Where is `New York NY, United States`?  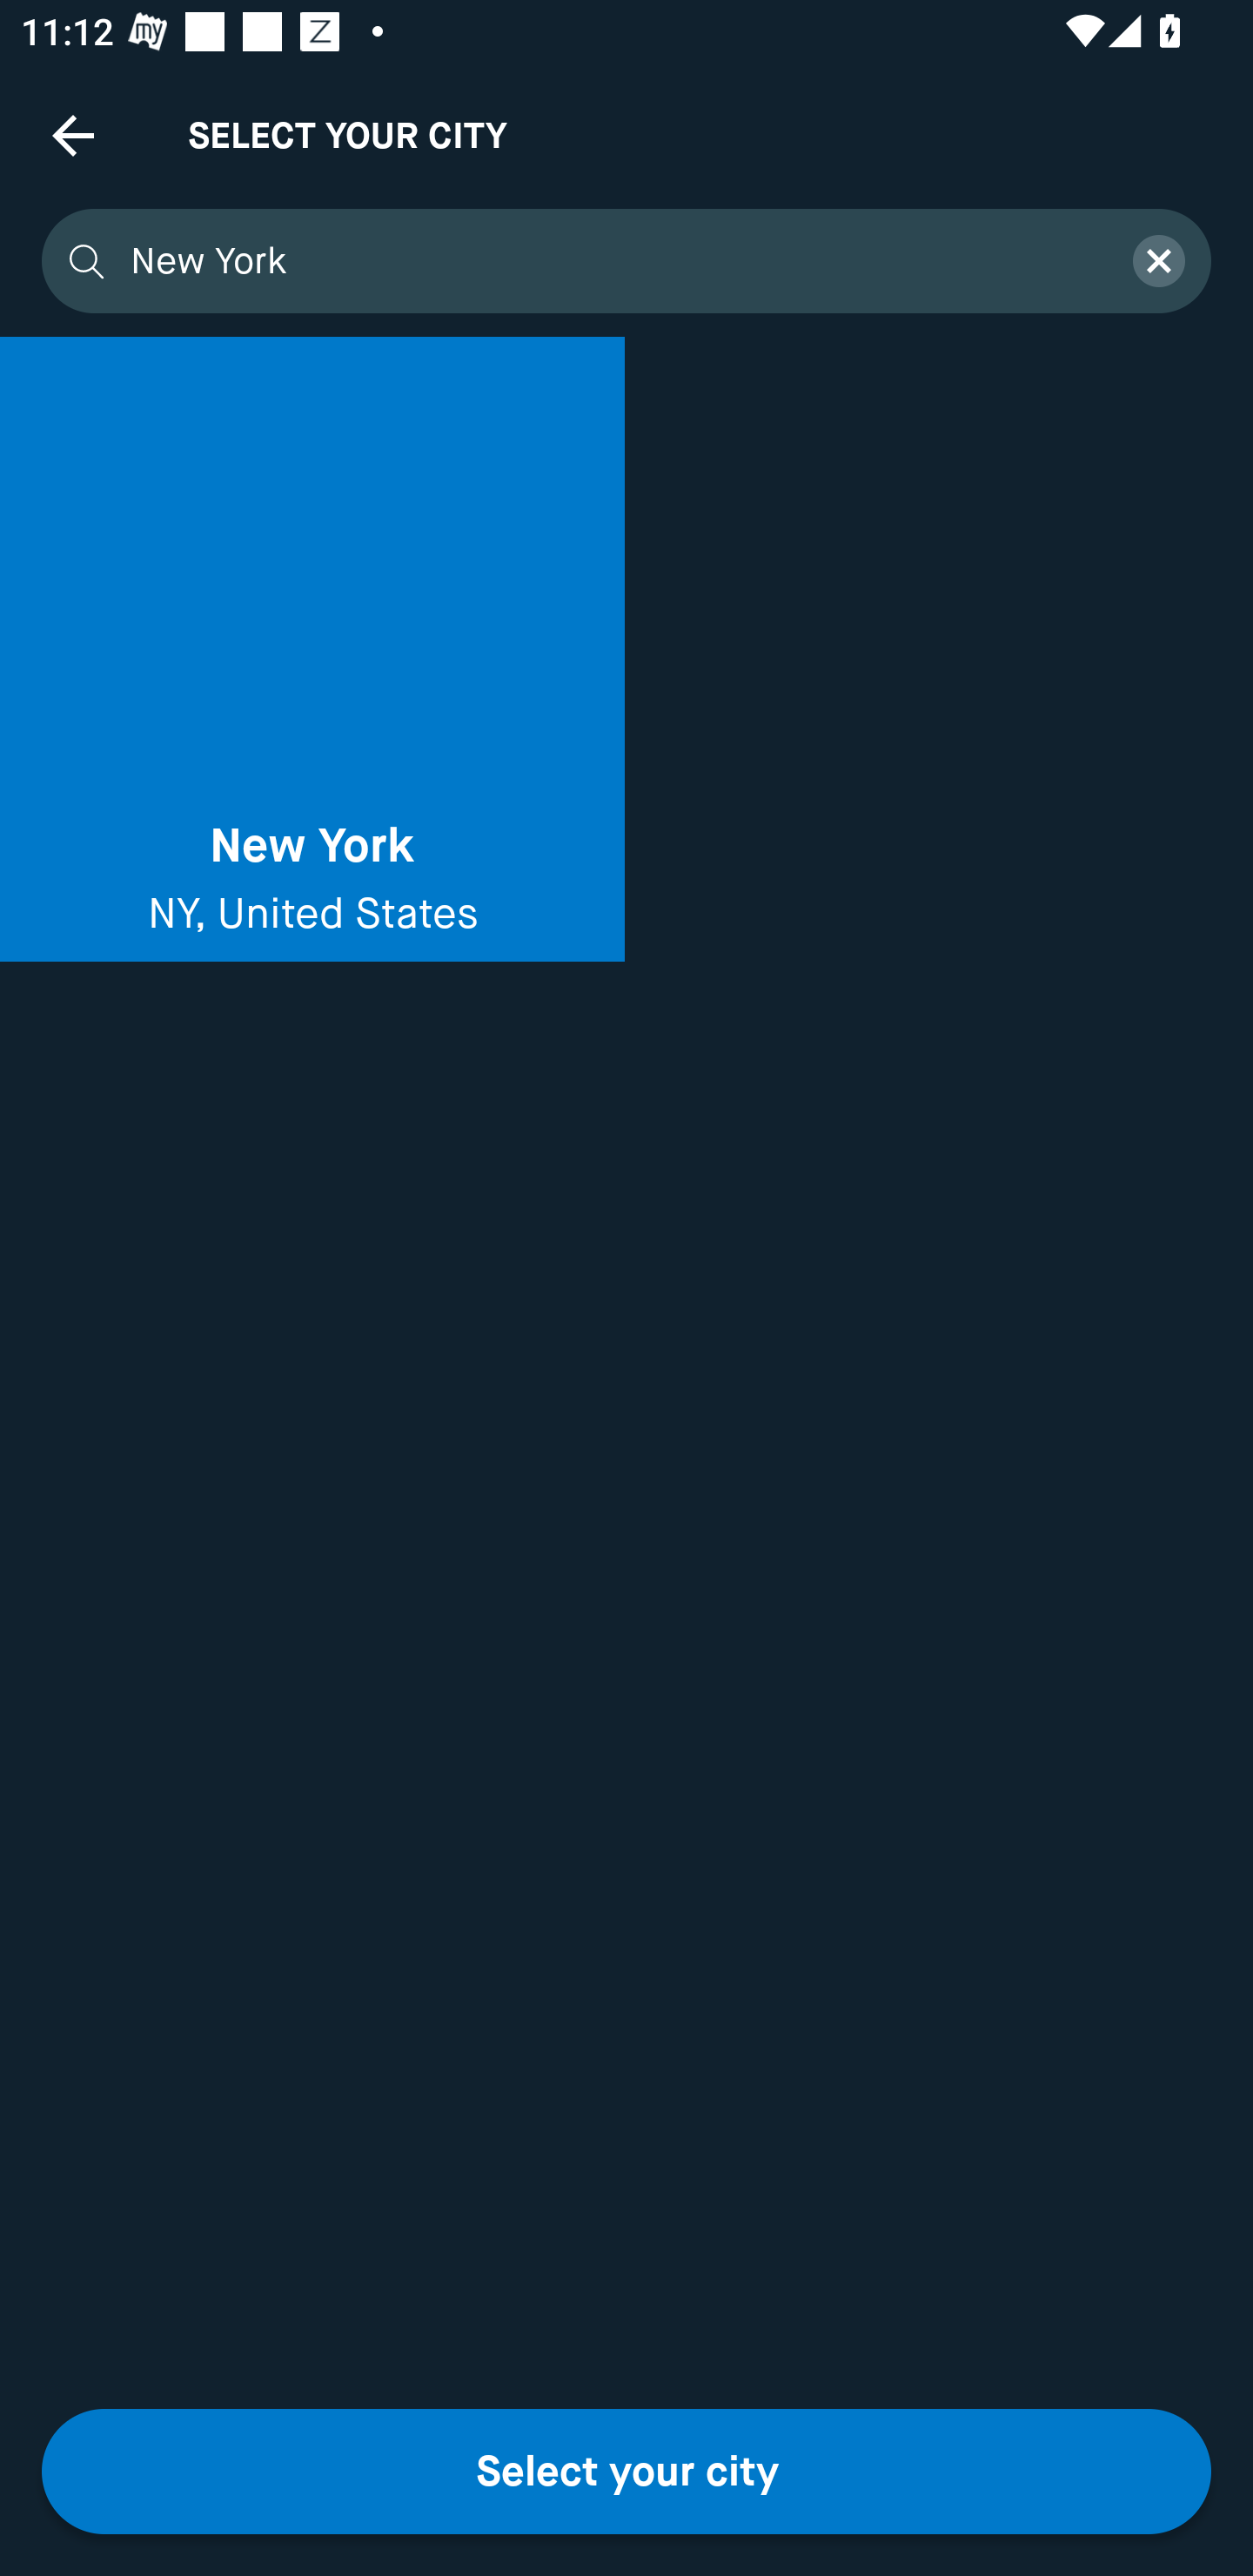 New York NY, United States is located at coordinates (312, 649).